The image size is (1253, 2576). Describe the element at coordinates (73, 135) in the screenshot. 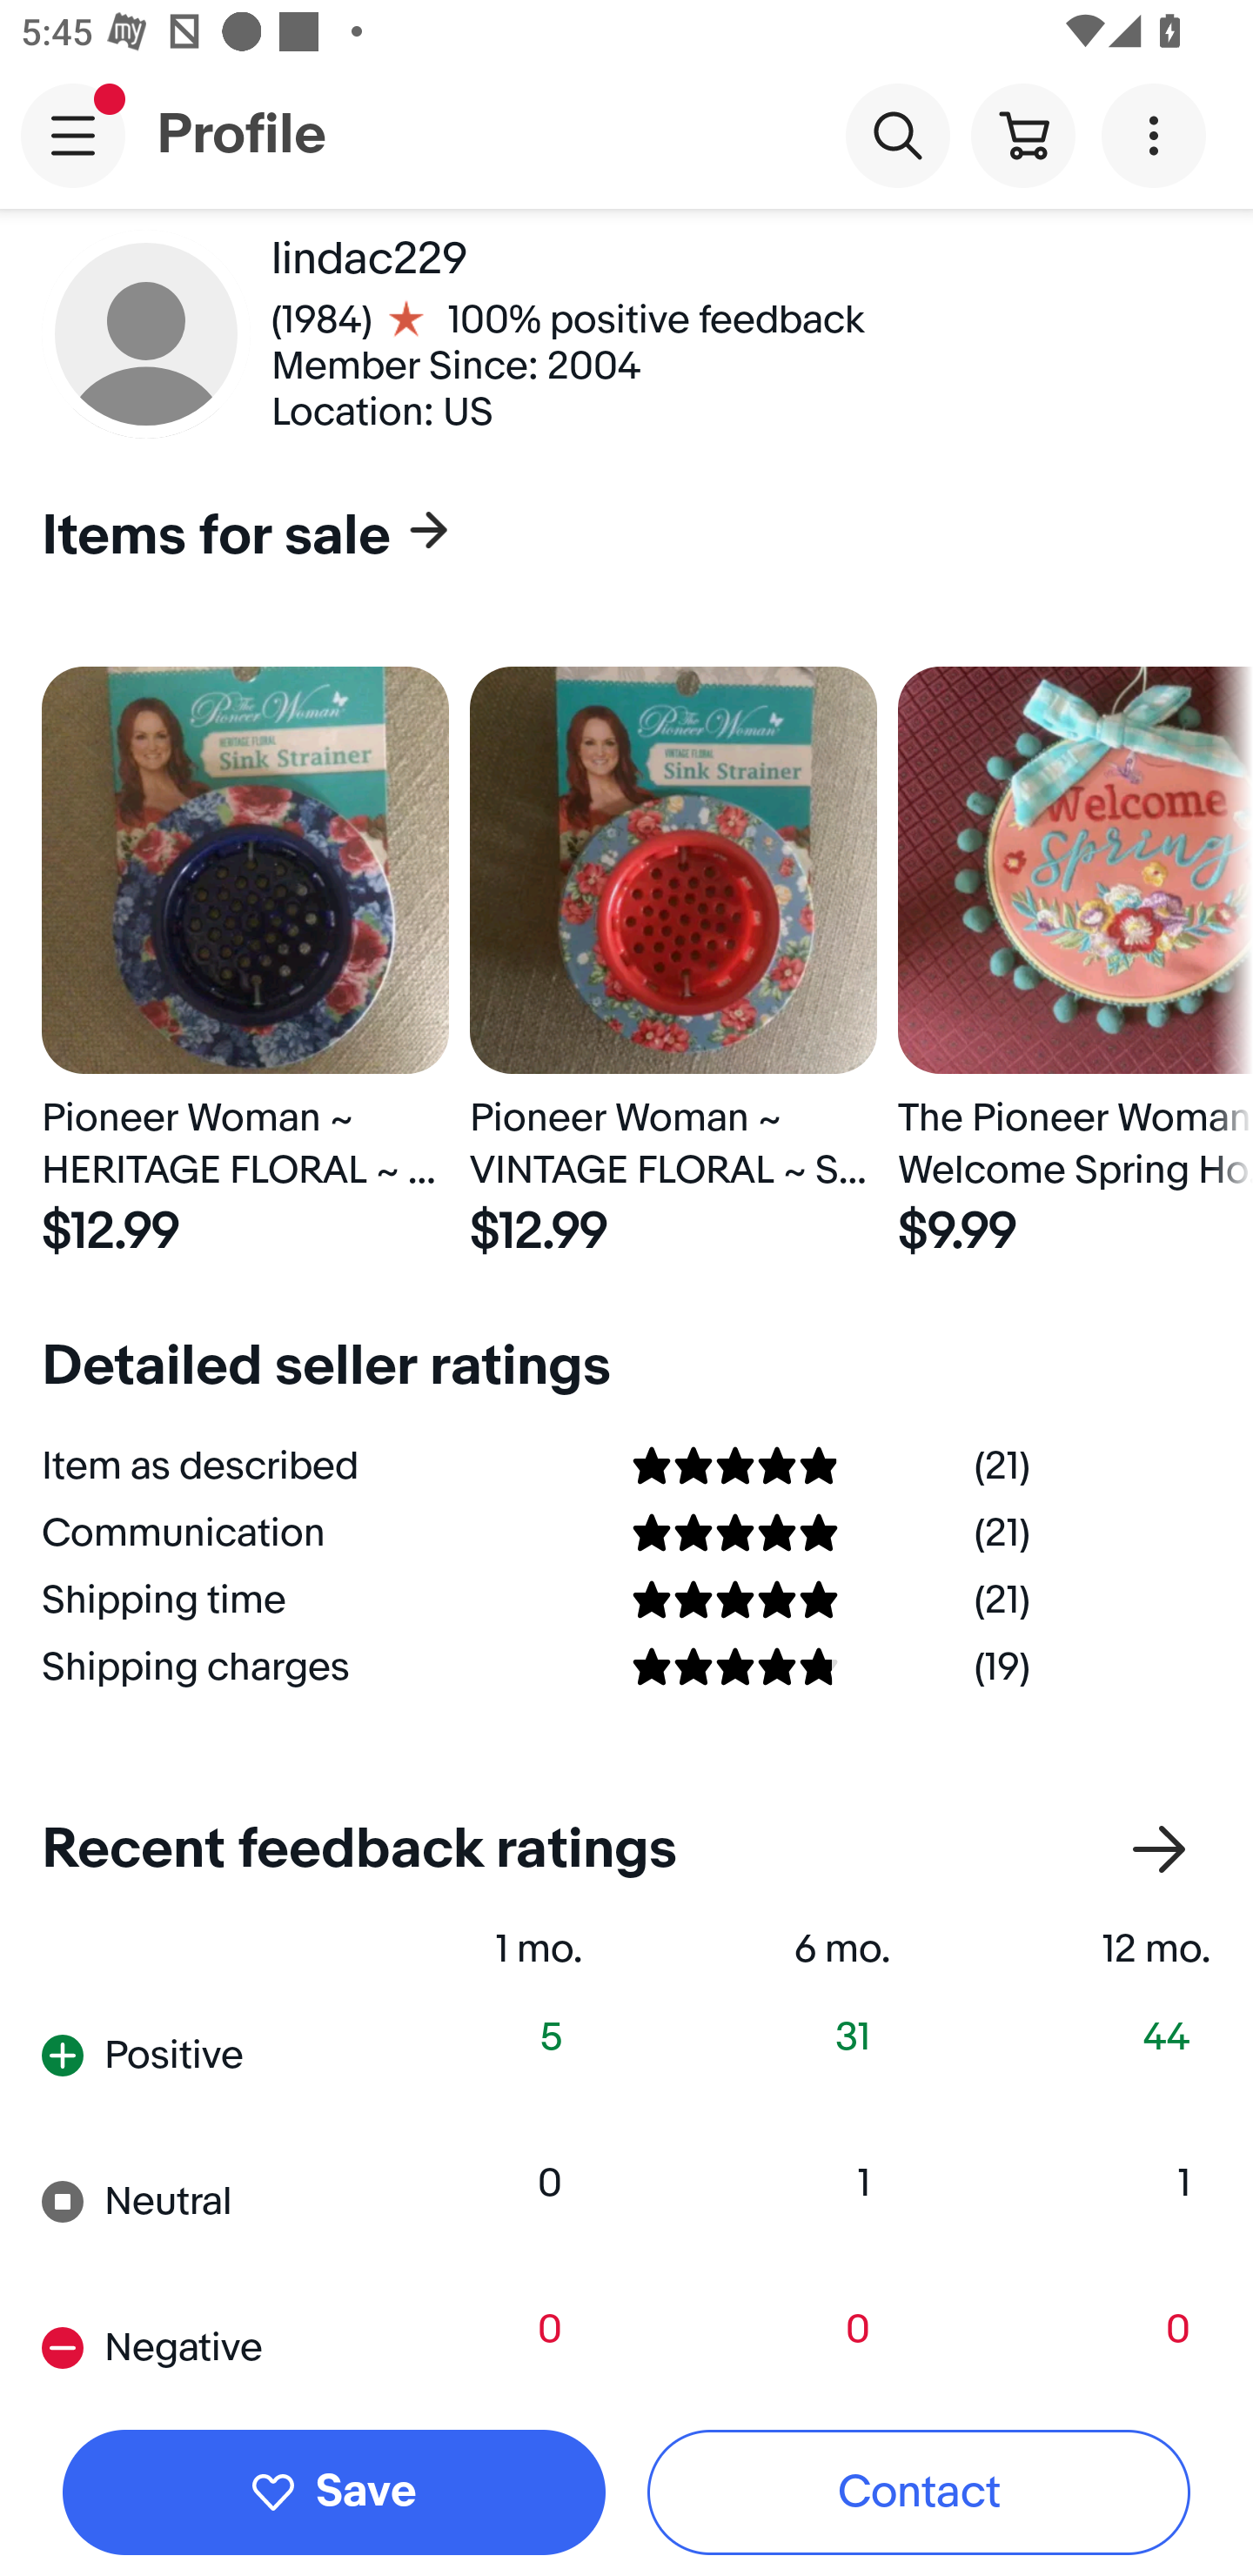

I see `Main navigation, notification is pending, open` at that location.